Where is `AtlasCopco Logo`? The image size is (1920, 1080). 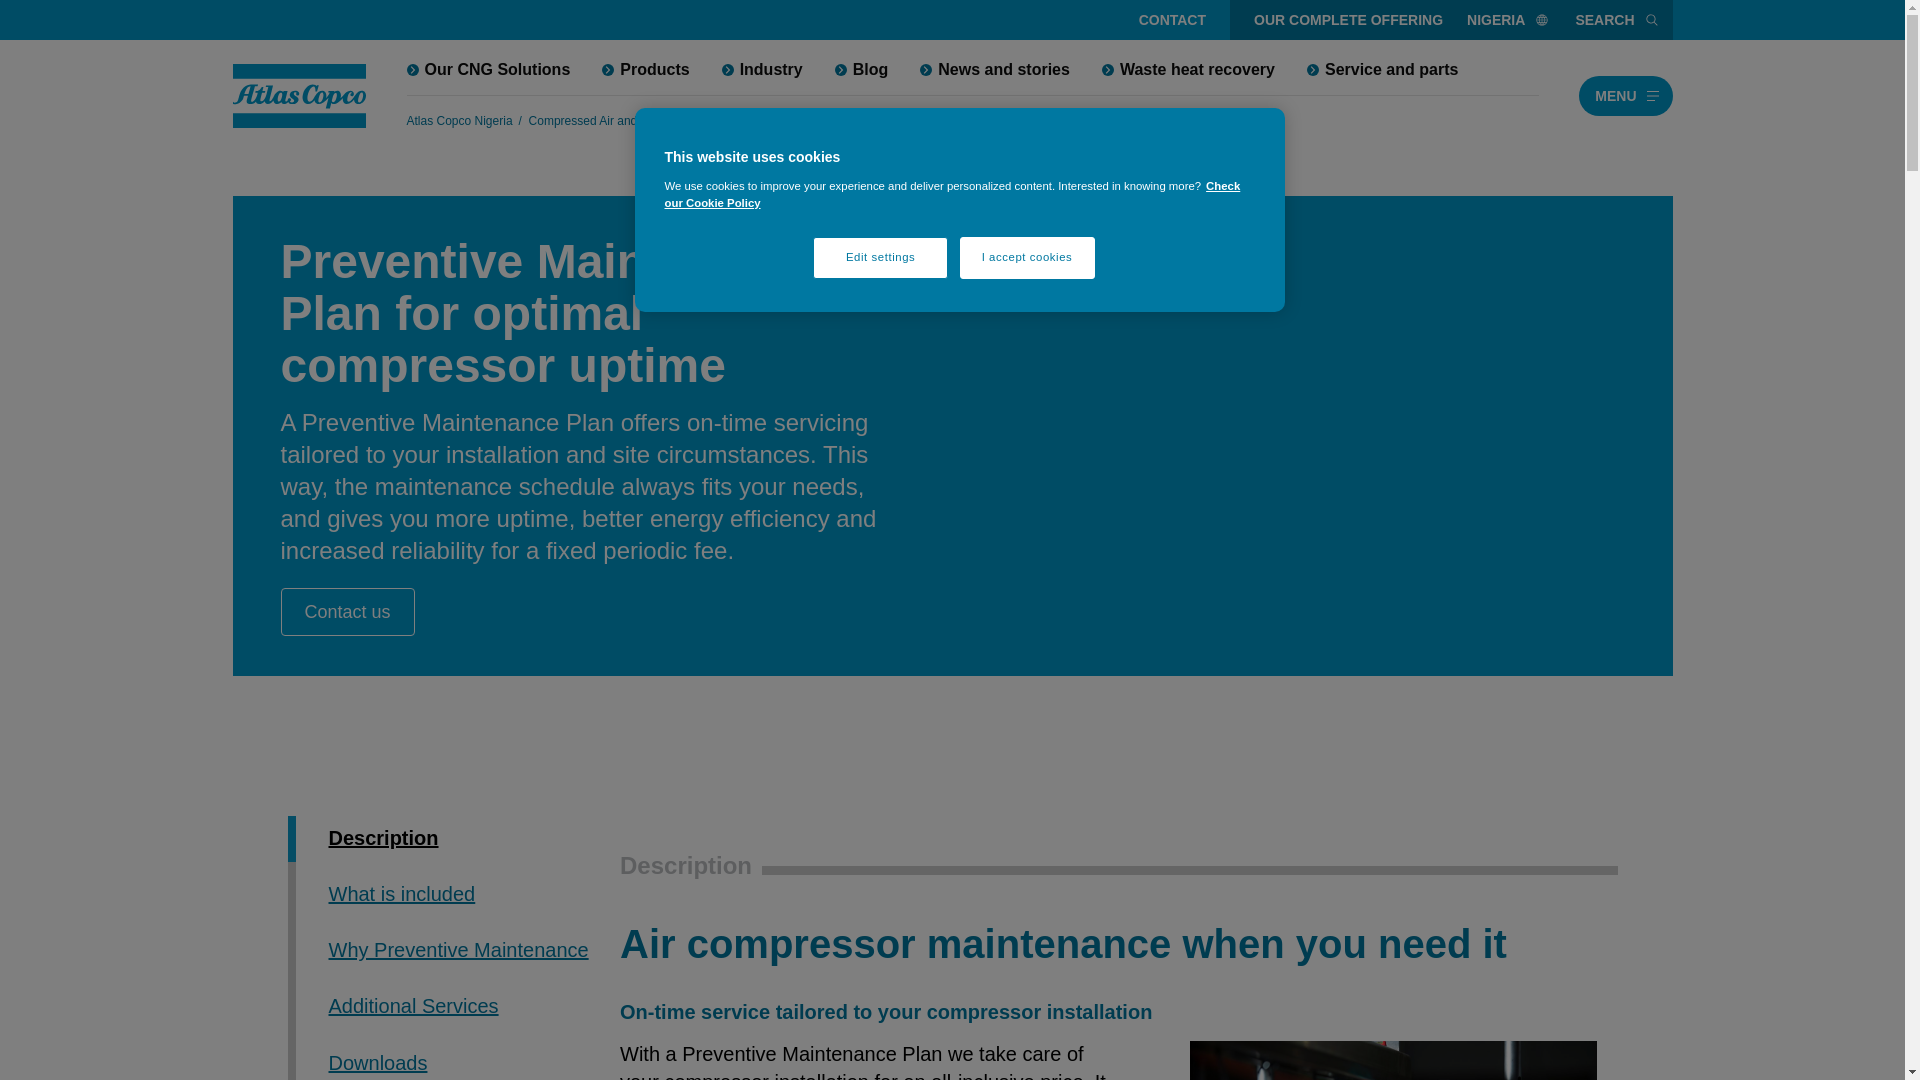
AtlasCopco Logo is located at coordinates (299, 96).